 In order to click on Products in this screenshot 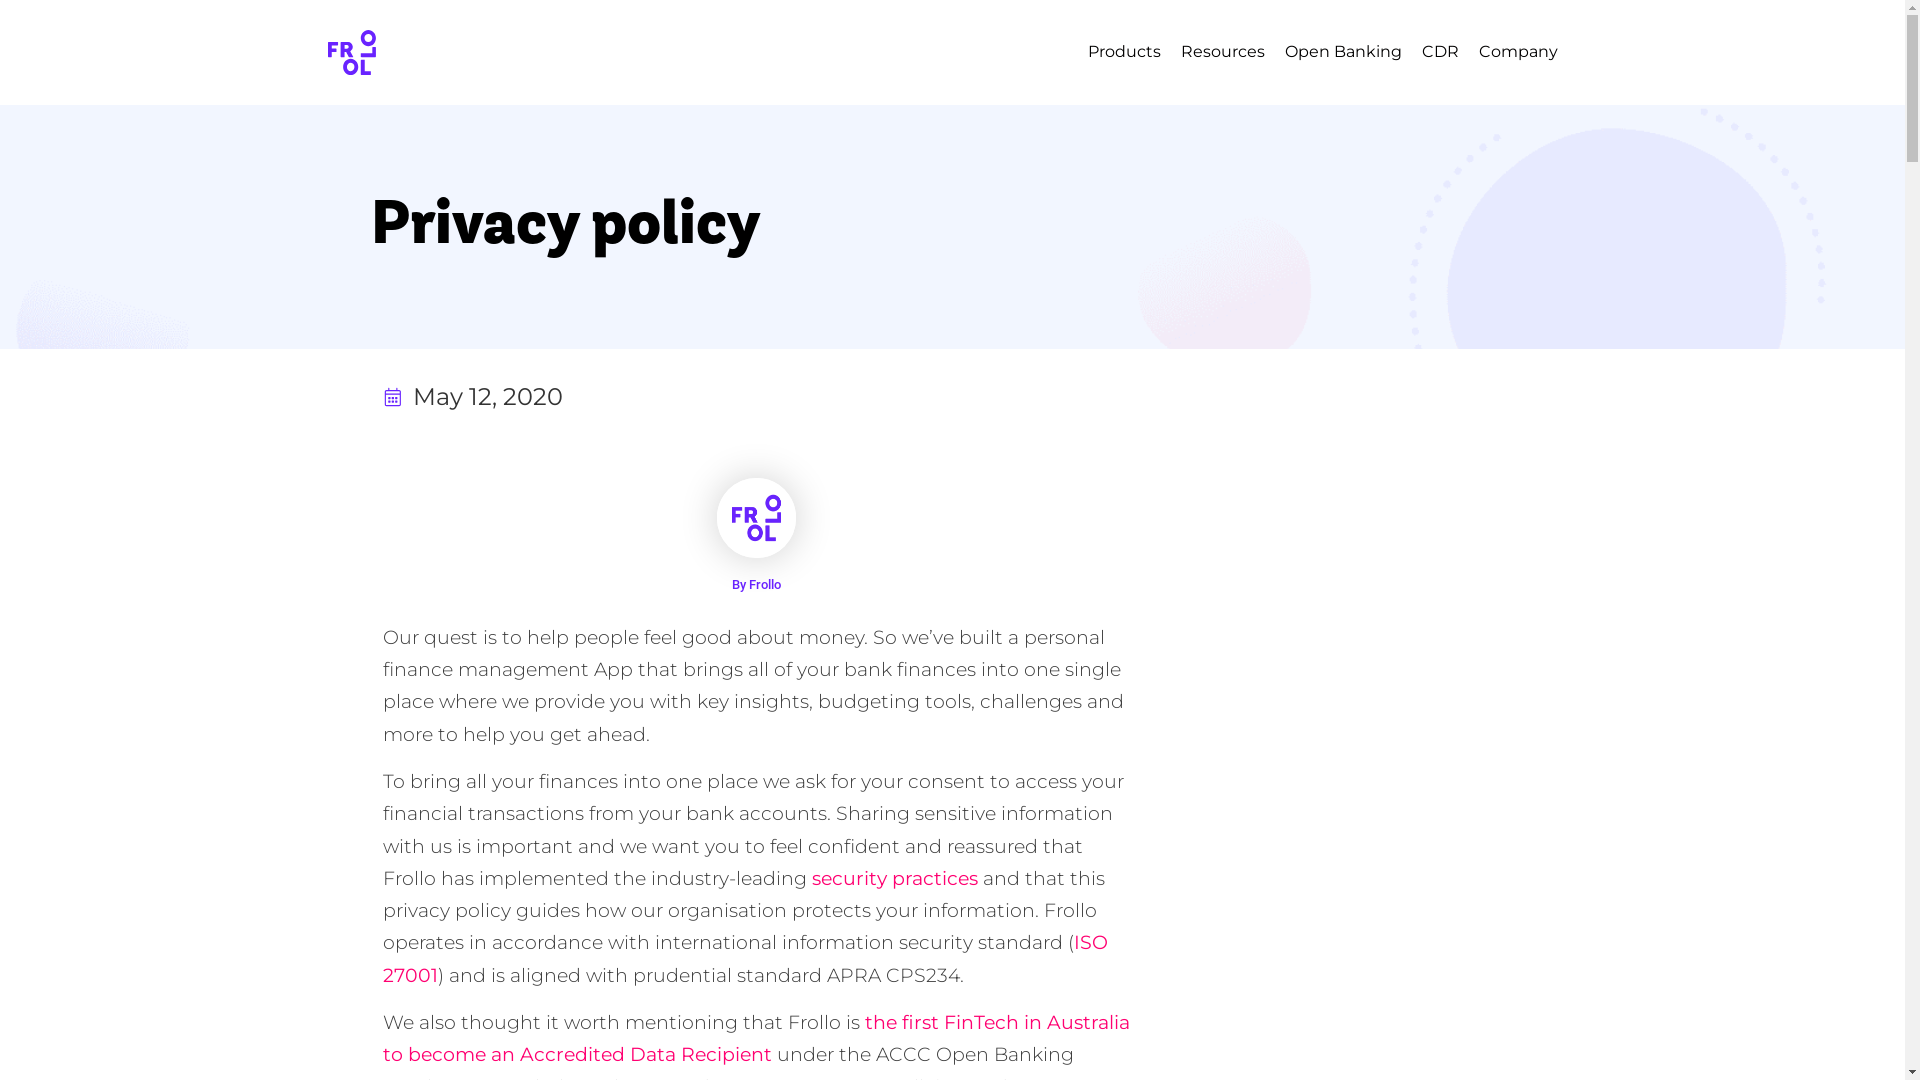, I will do `click(1124, 52)`.